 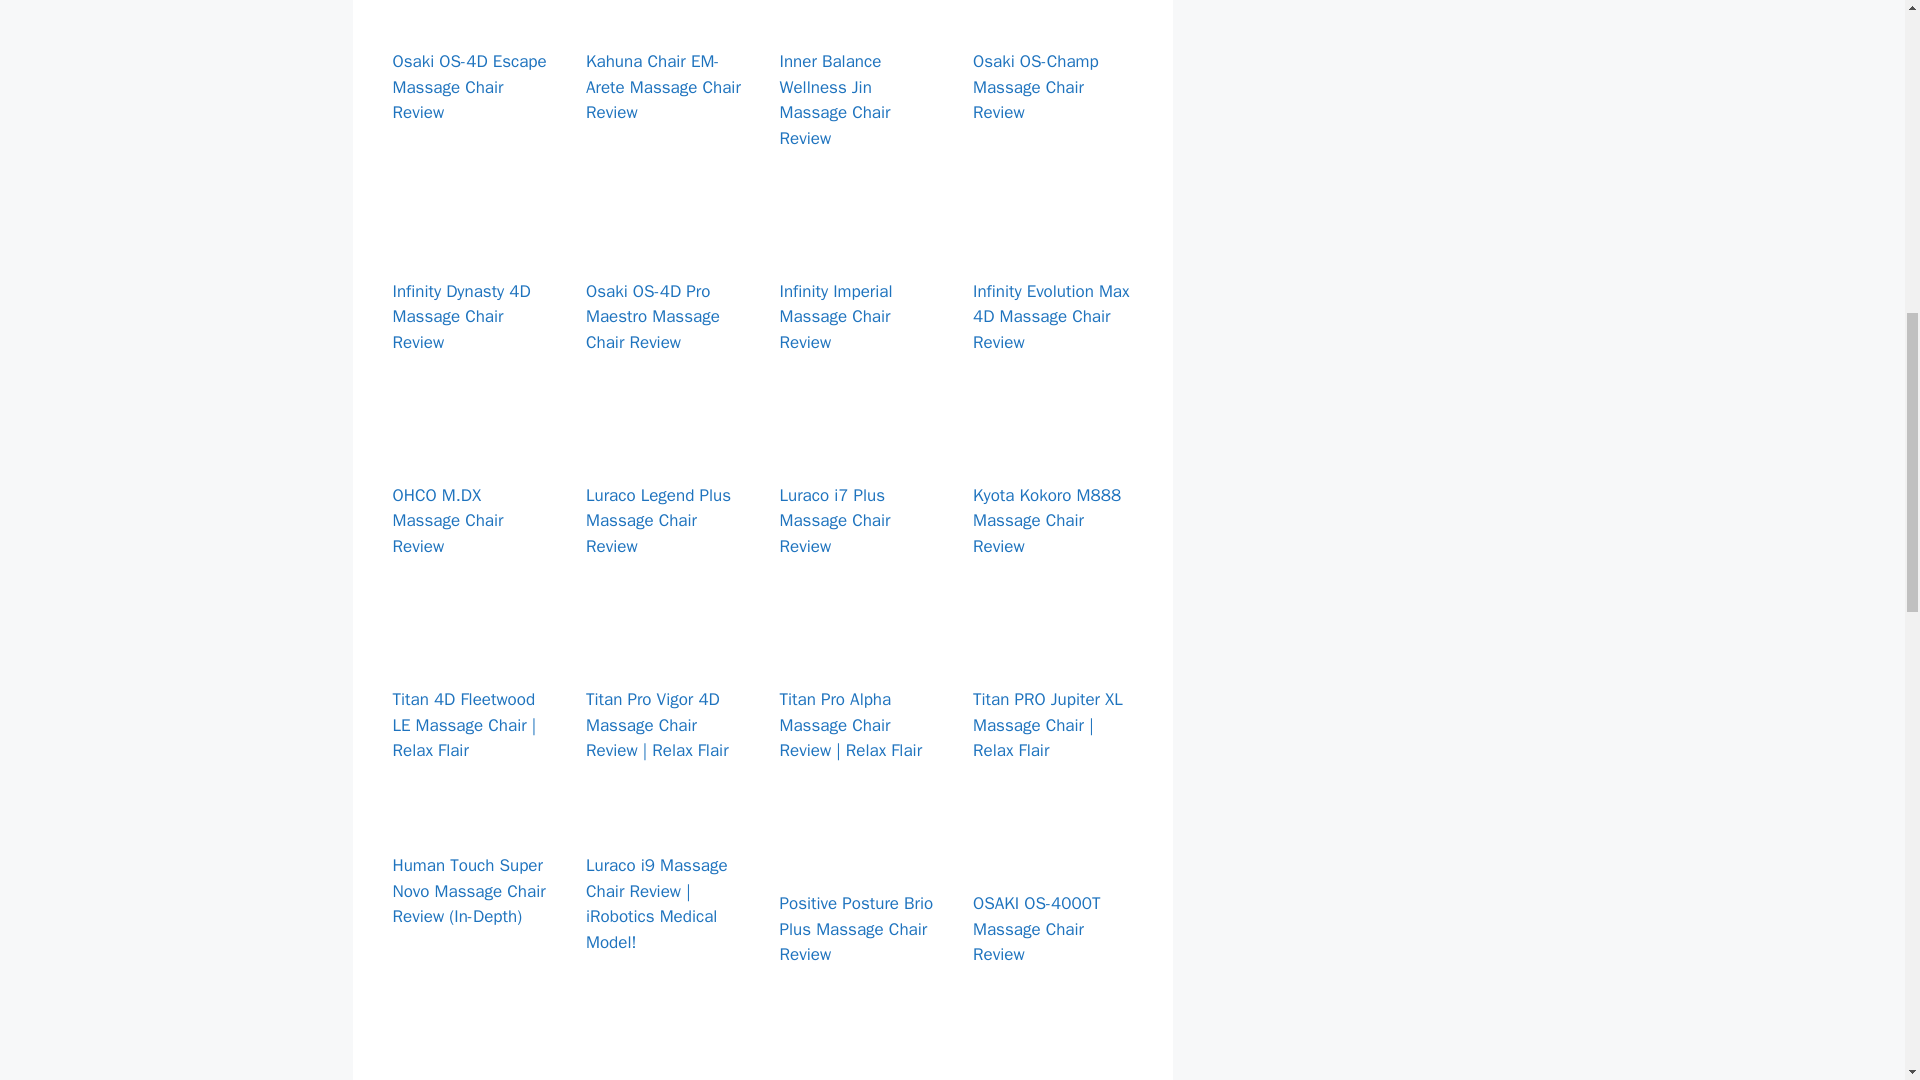 I want to click on Osaki OS-4D Escape Massage Chair Review, so click(x=472, y=18).